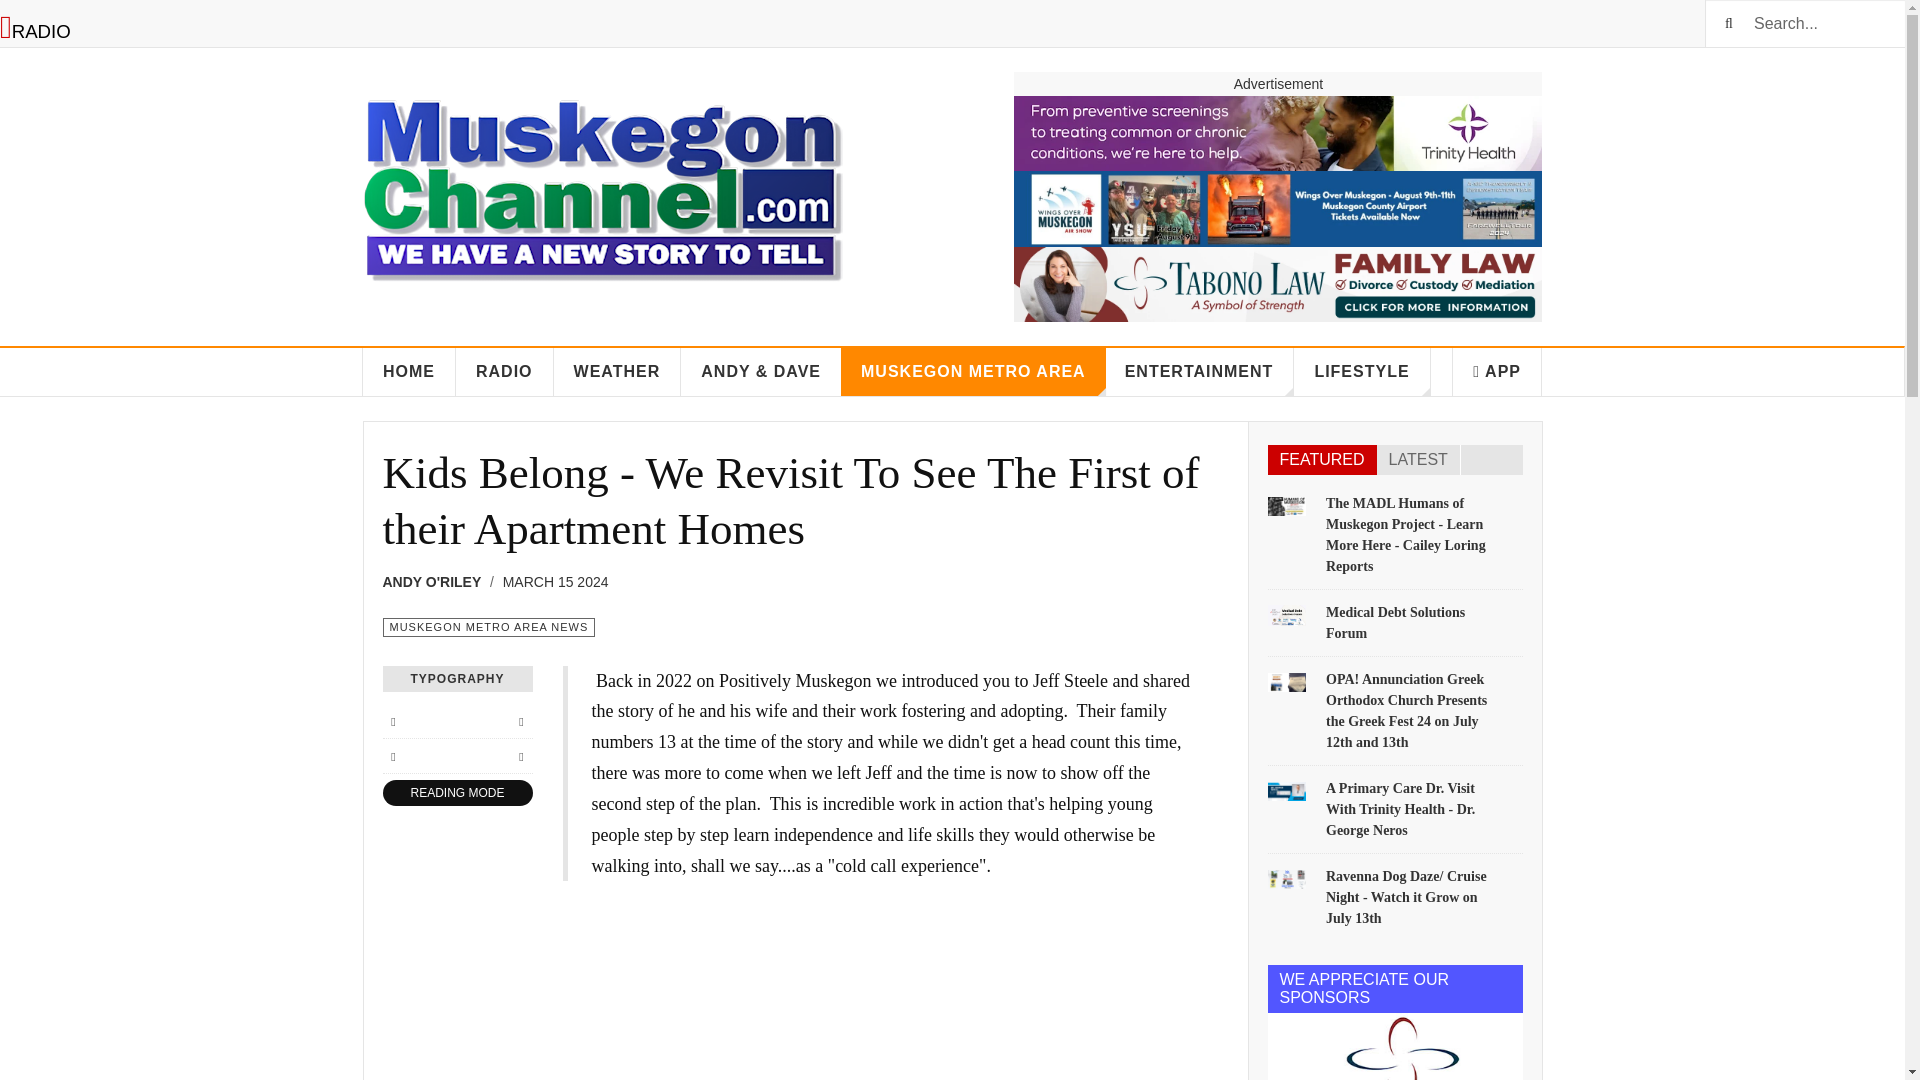 This screenshot has width=1920, height=1080. What do you see at coordinates (1277, 208) in the screenshot?
I see `Wings Over Muskegon 24` at bounding box center [1277, 208].